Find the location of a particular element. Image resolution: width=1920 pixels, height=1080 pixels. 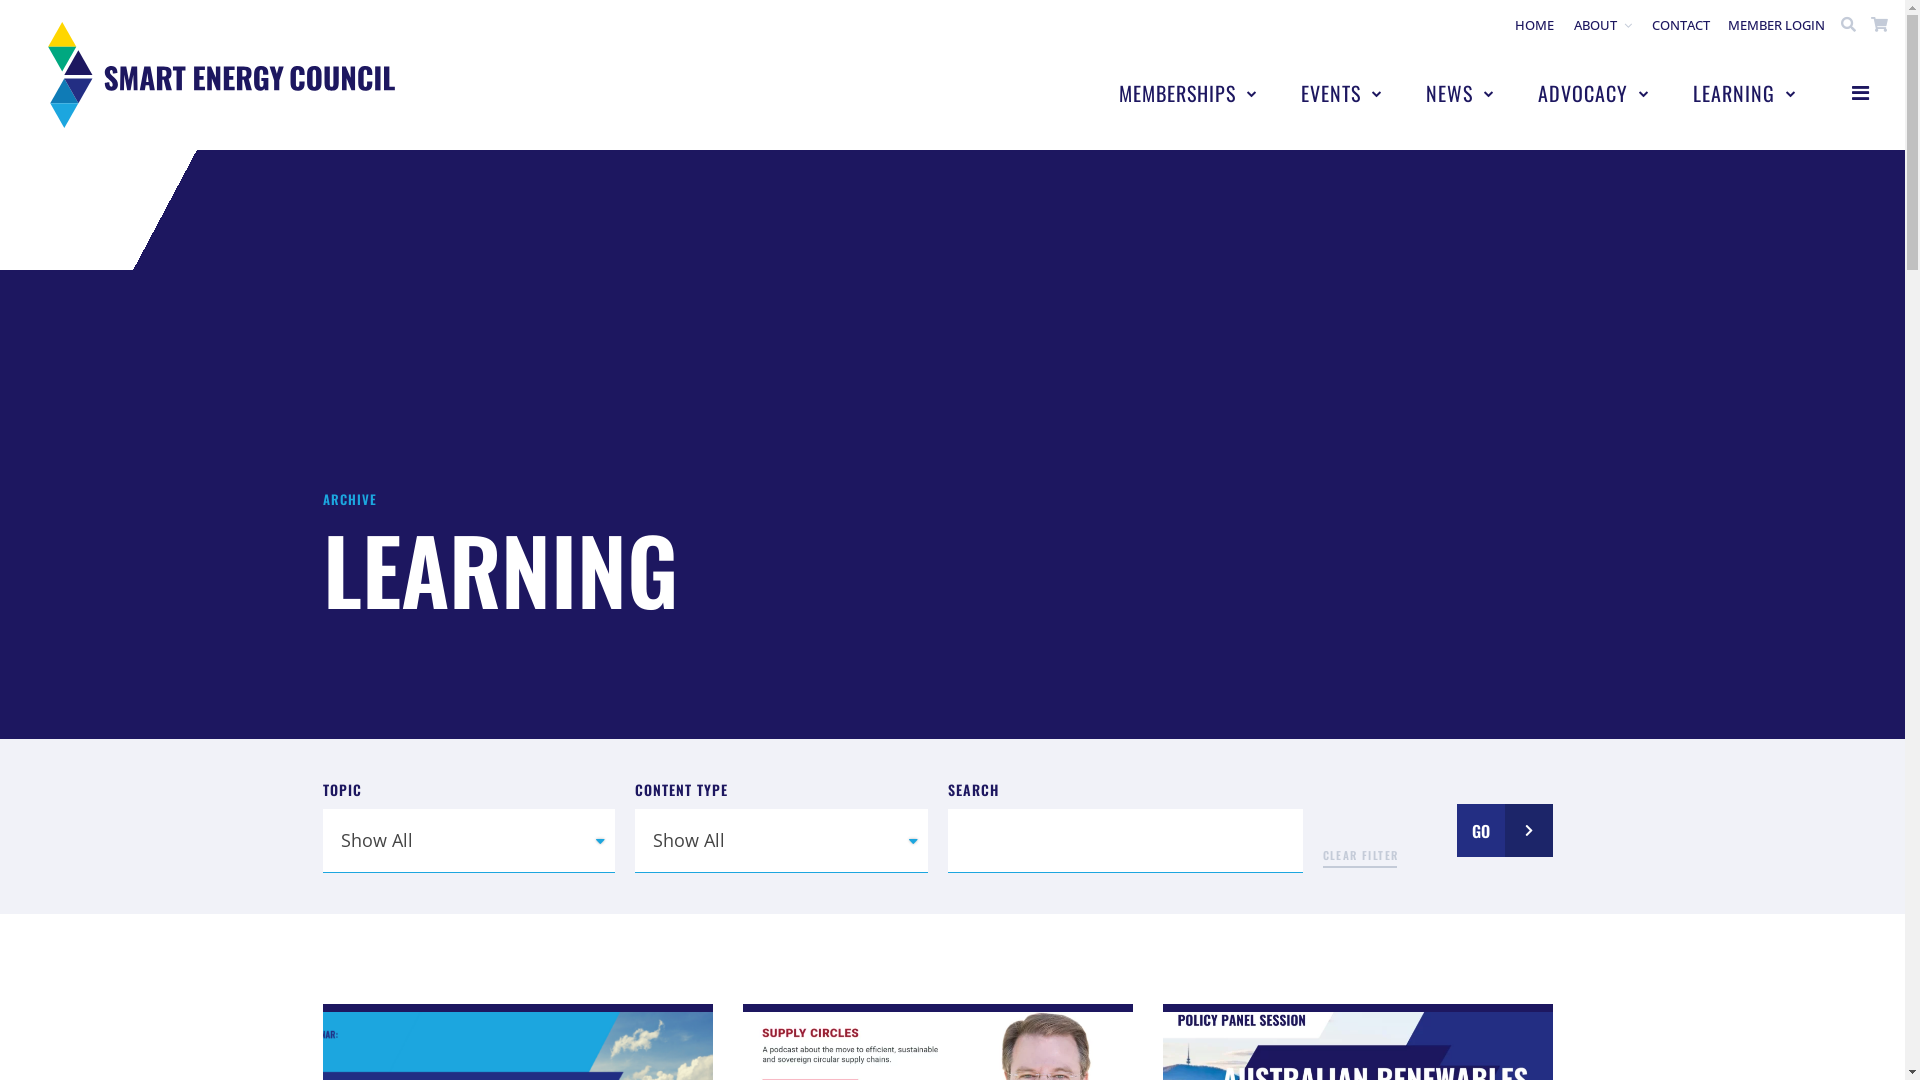

EVENTS is located at coordinates (1340, 93).